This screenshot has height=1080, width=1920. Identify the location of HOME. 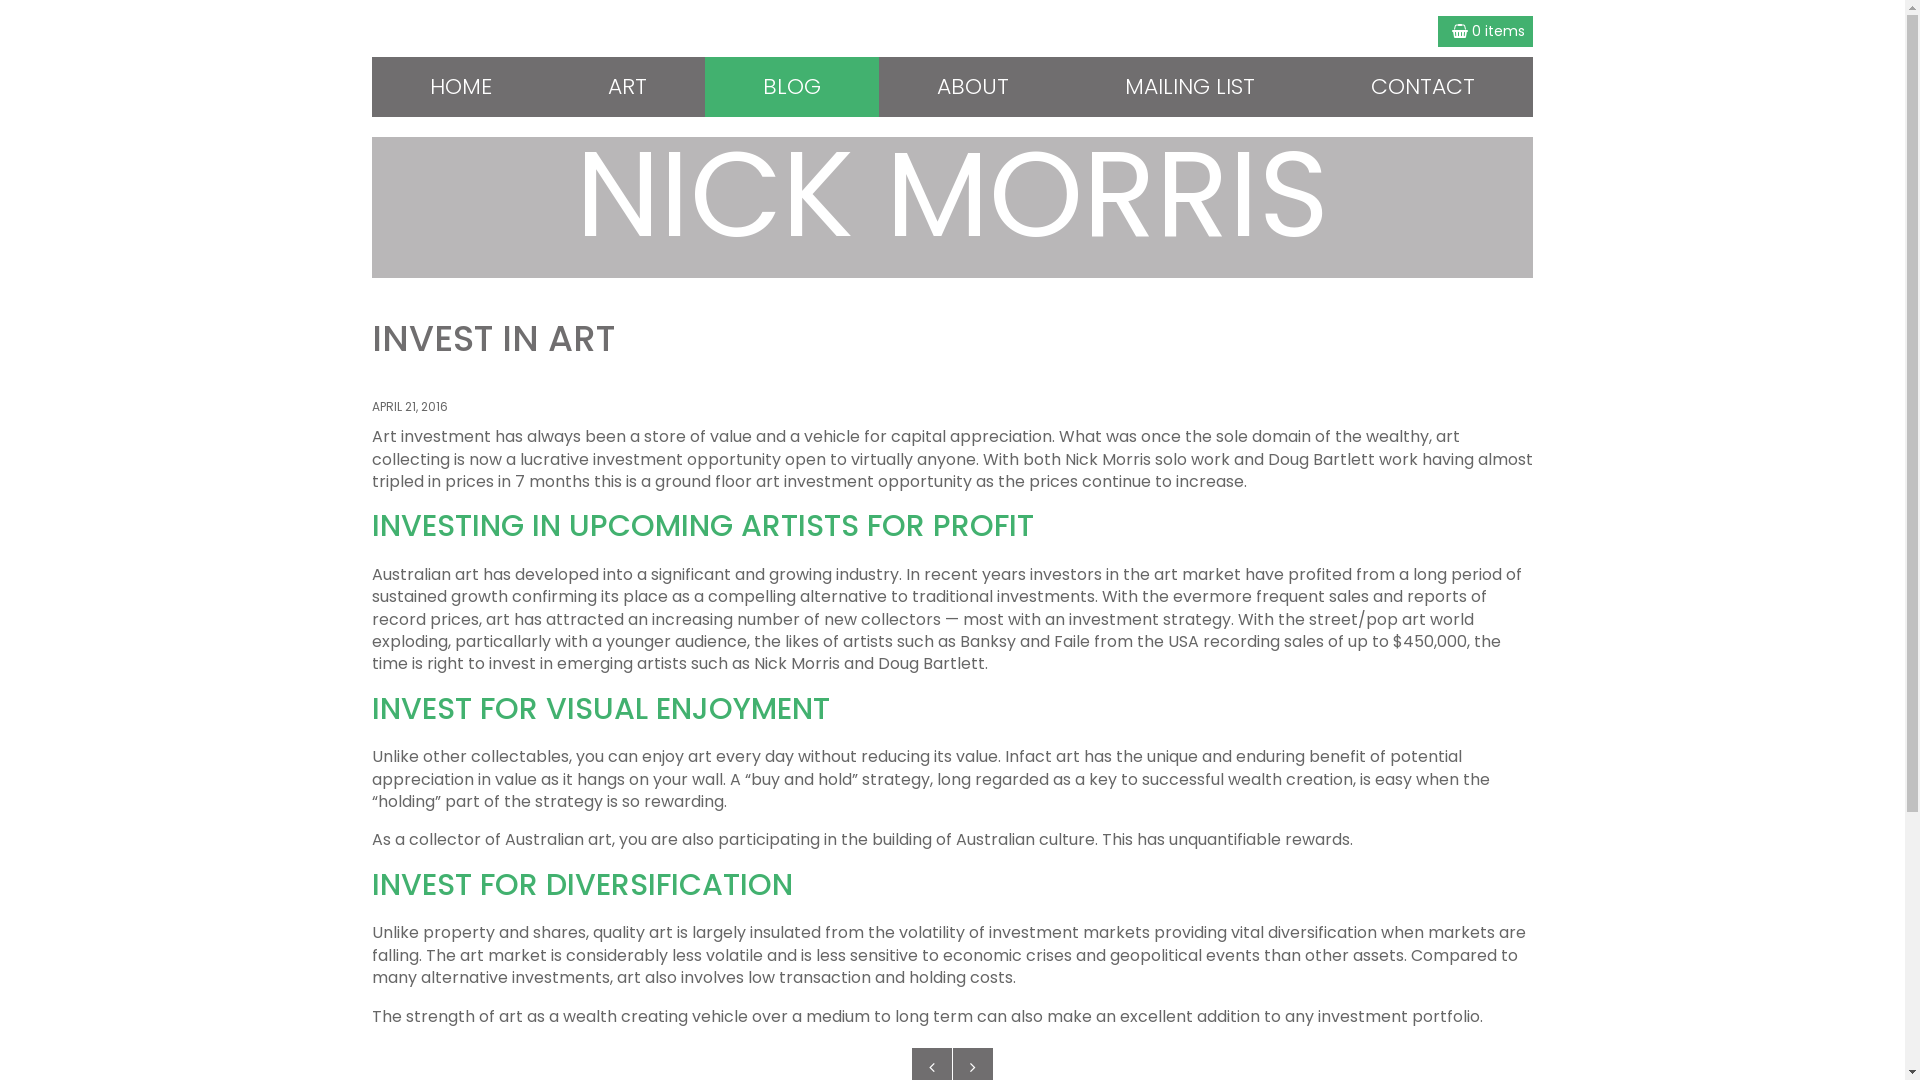
(461, 87).